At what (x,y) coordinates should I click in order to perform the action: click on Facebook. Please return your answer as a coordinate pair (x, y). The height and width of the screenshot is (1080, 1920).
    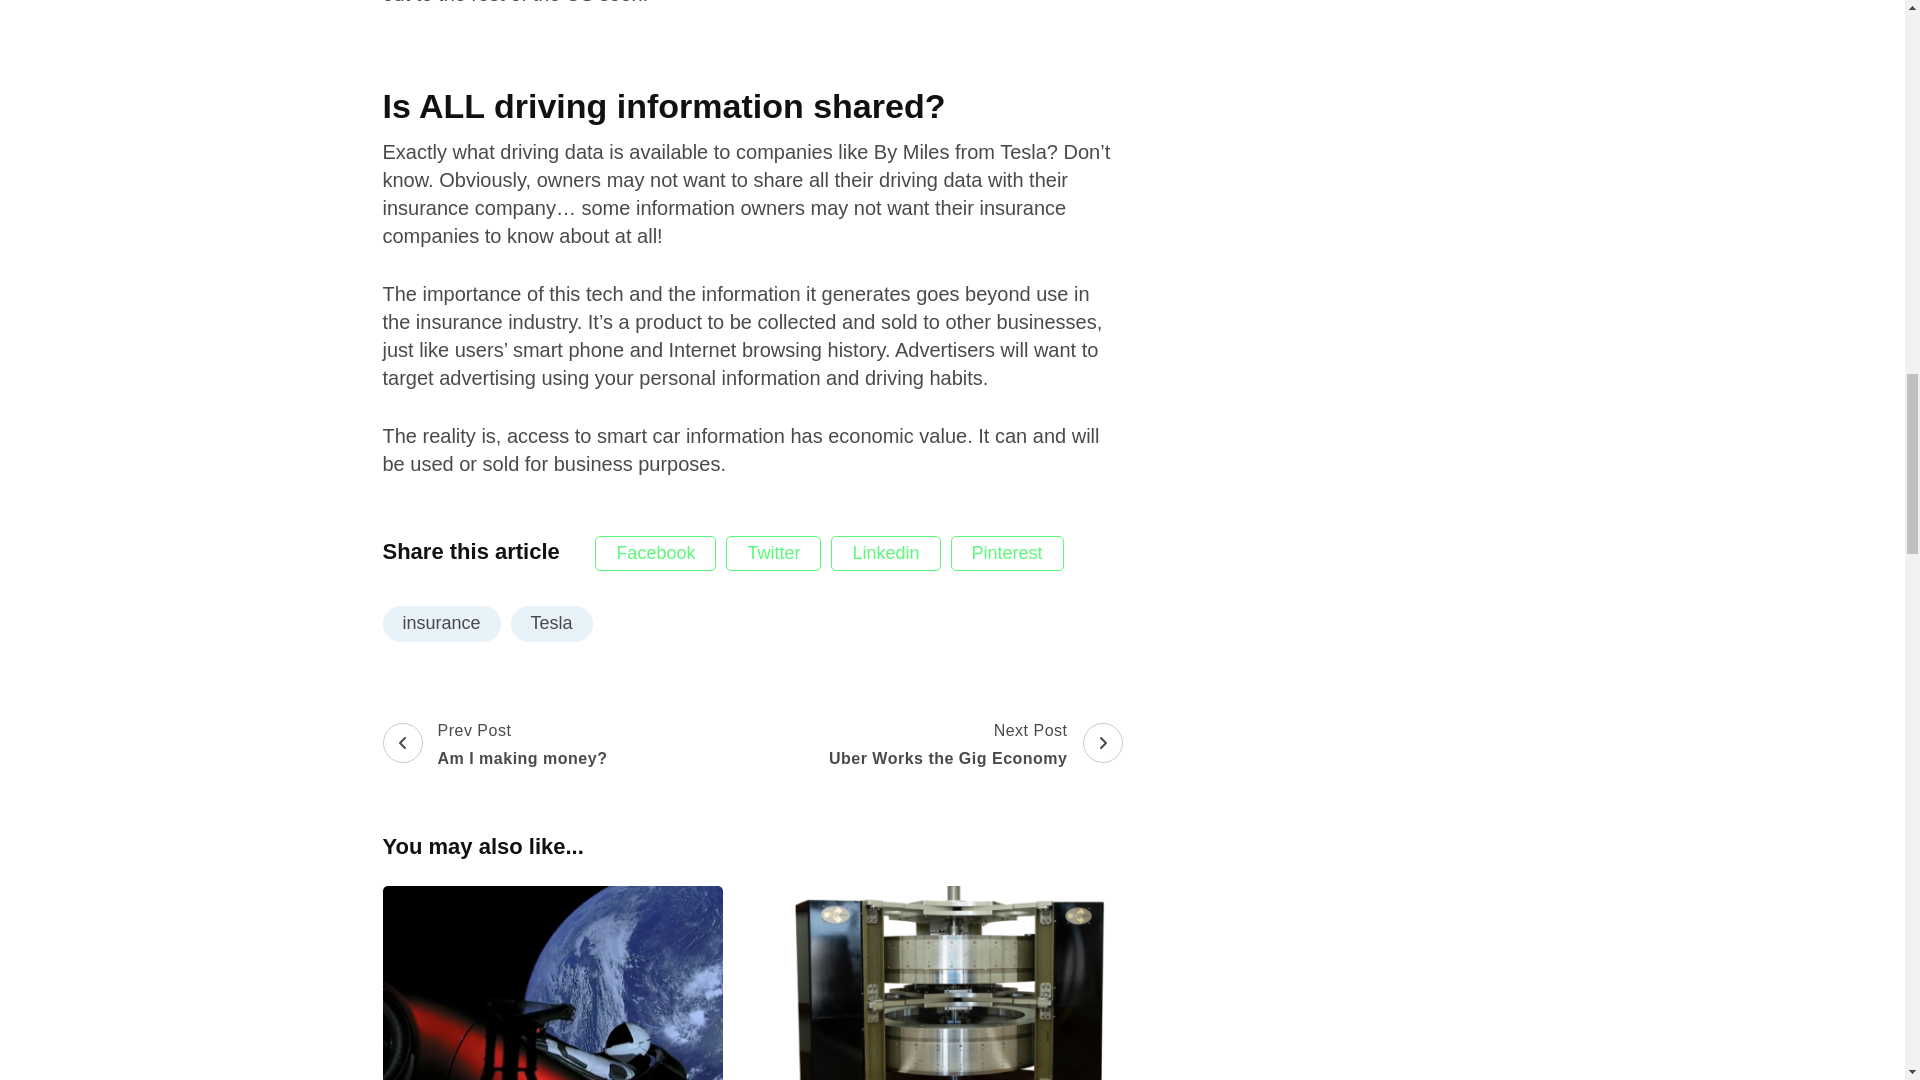
    Looking at the image, I should click on (656, 553).